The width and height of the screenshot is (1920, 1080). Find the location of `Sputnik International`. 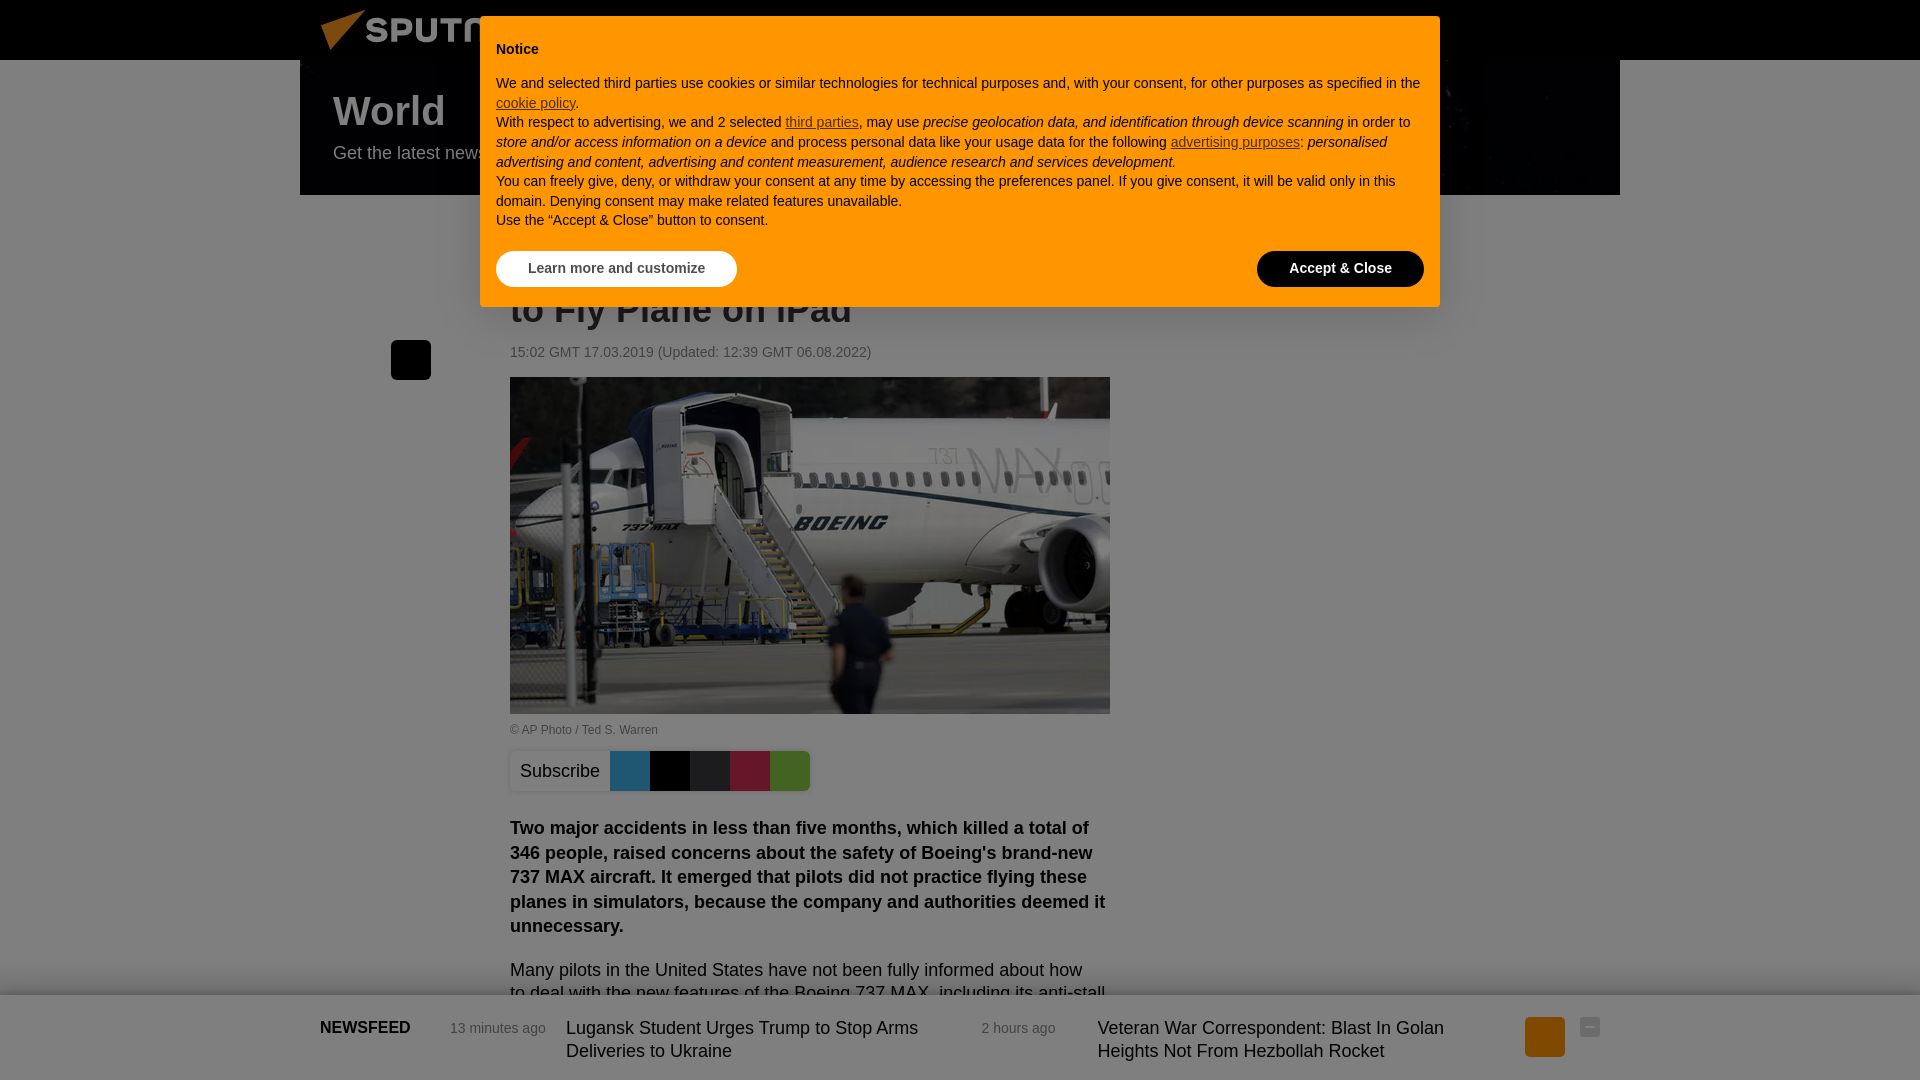

Sputnik International is located at coordinates (429, 54).